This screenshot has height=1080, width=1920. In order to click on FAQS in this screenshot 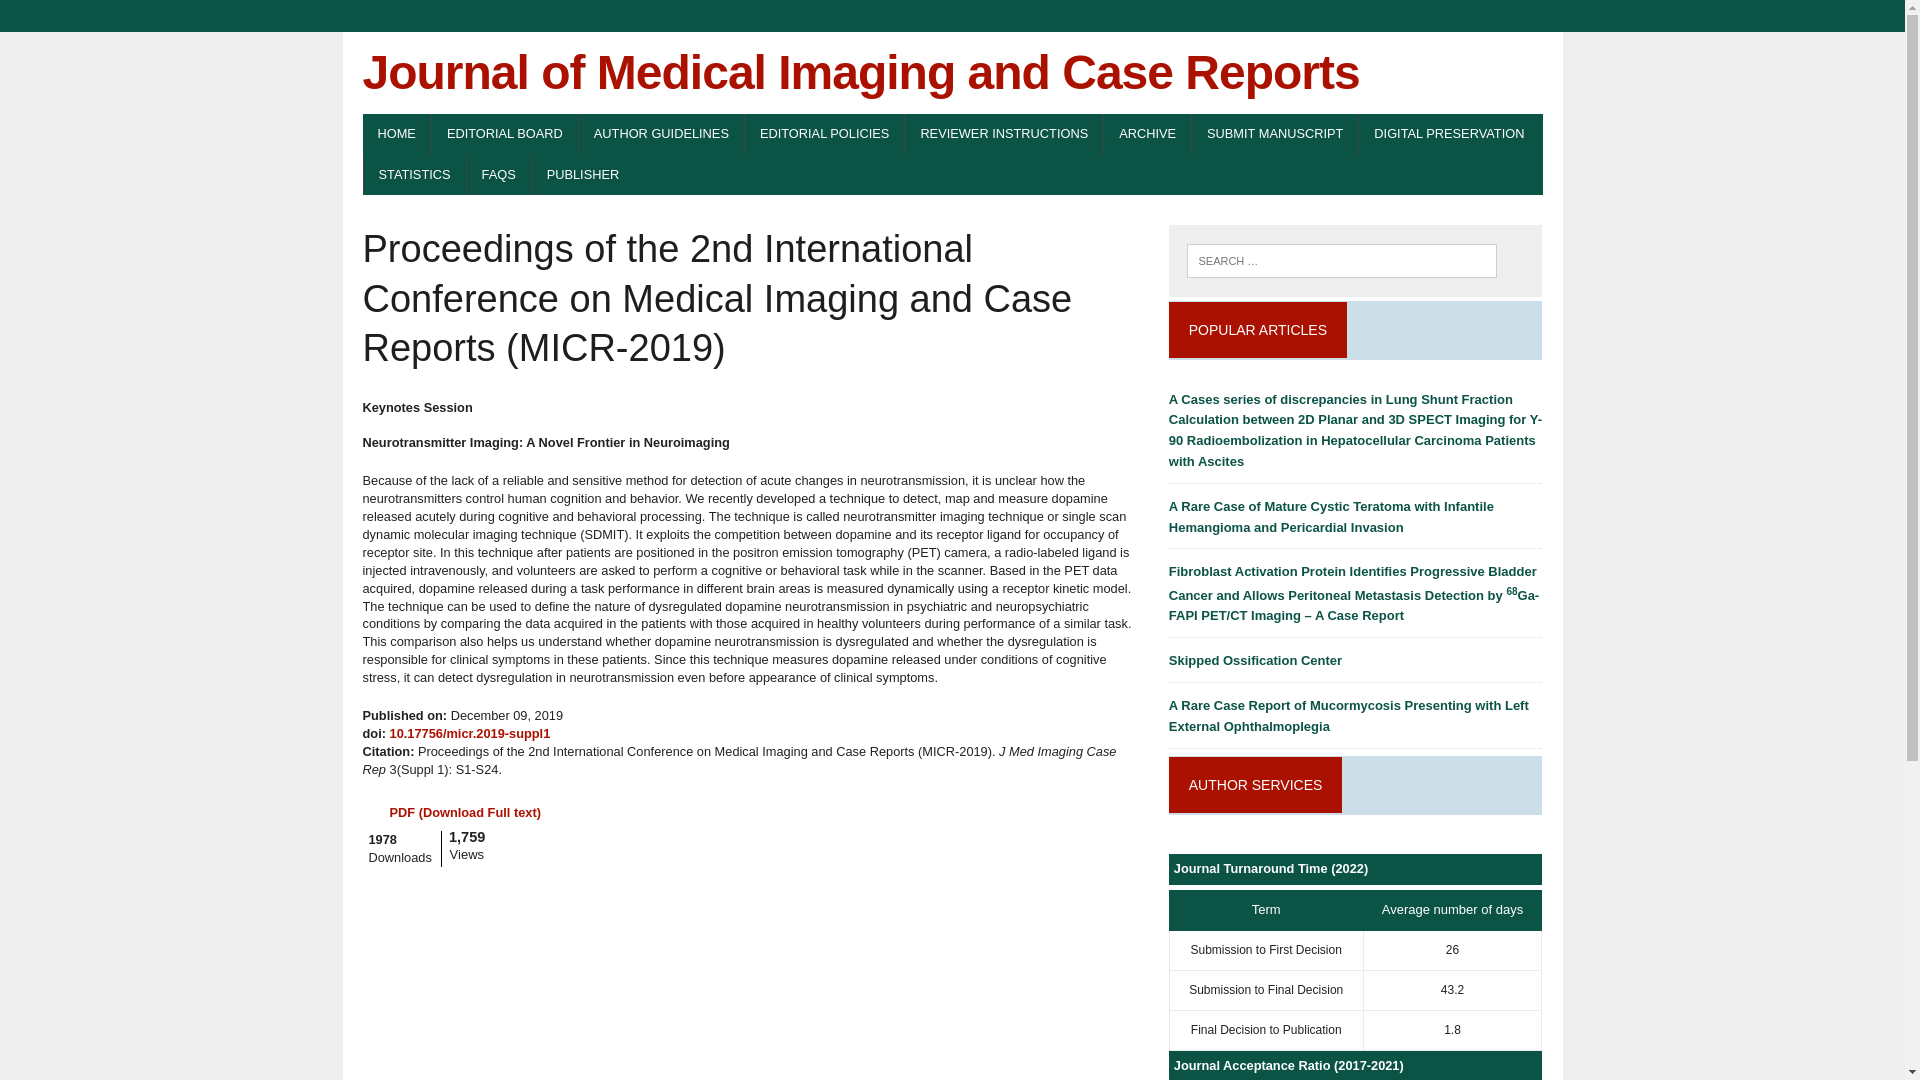, I will do `click(498, 175)`.